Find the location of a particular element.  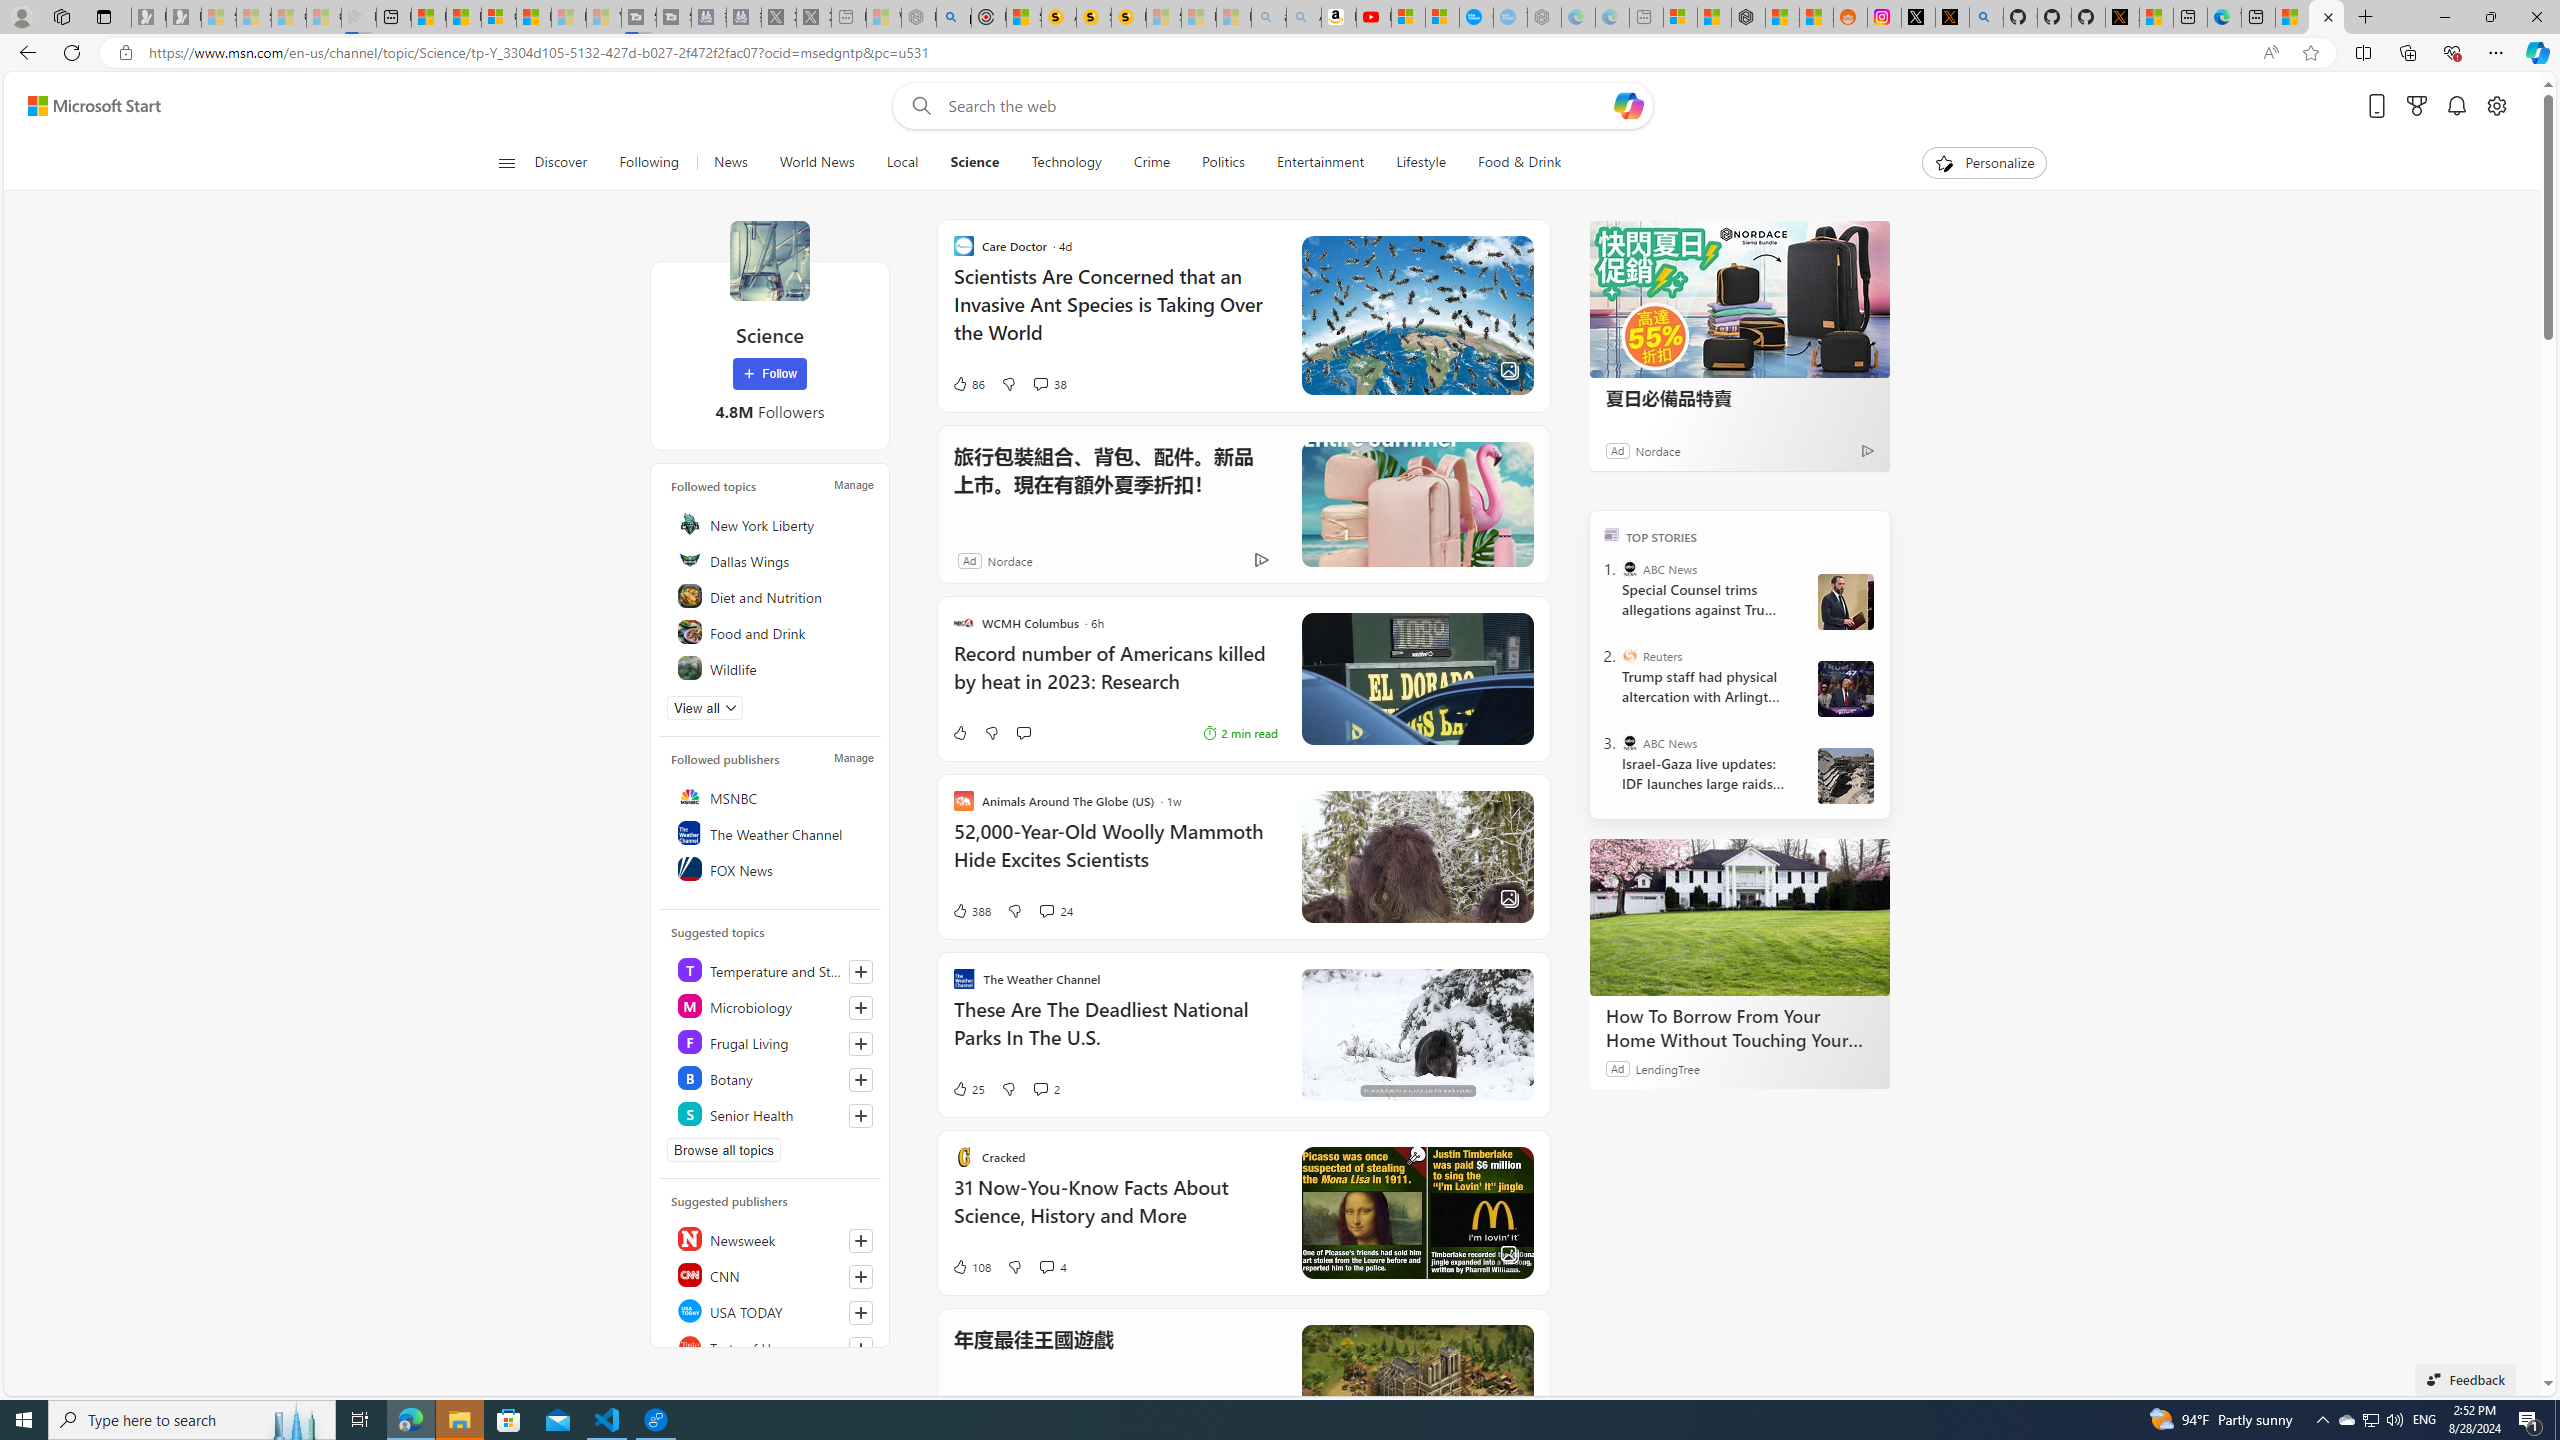

USA TODAY is located at coordinates (773, 1310).